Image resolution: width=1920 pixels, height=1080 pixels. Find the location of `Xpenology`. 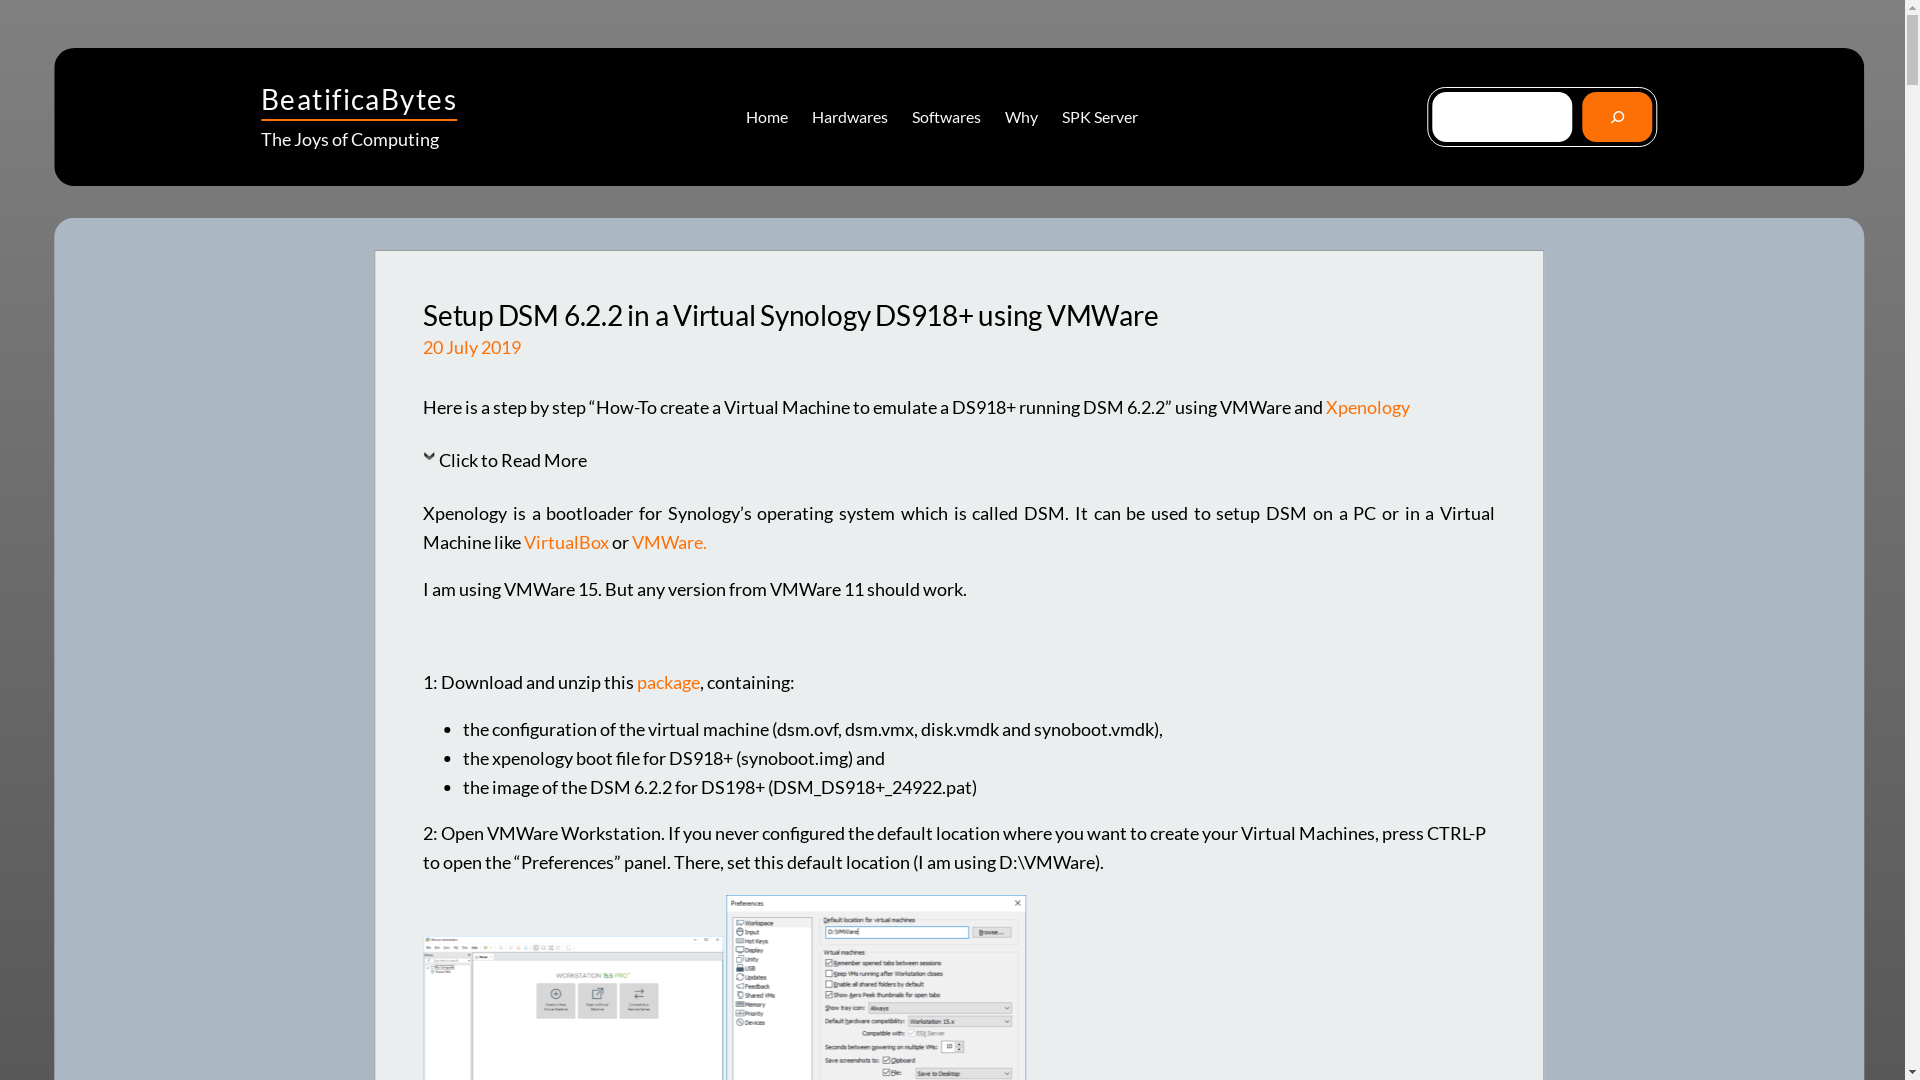

Xpenology is located at coordinates (1368, 407).